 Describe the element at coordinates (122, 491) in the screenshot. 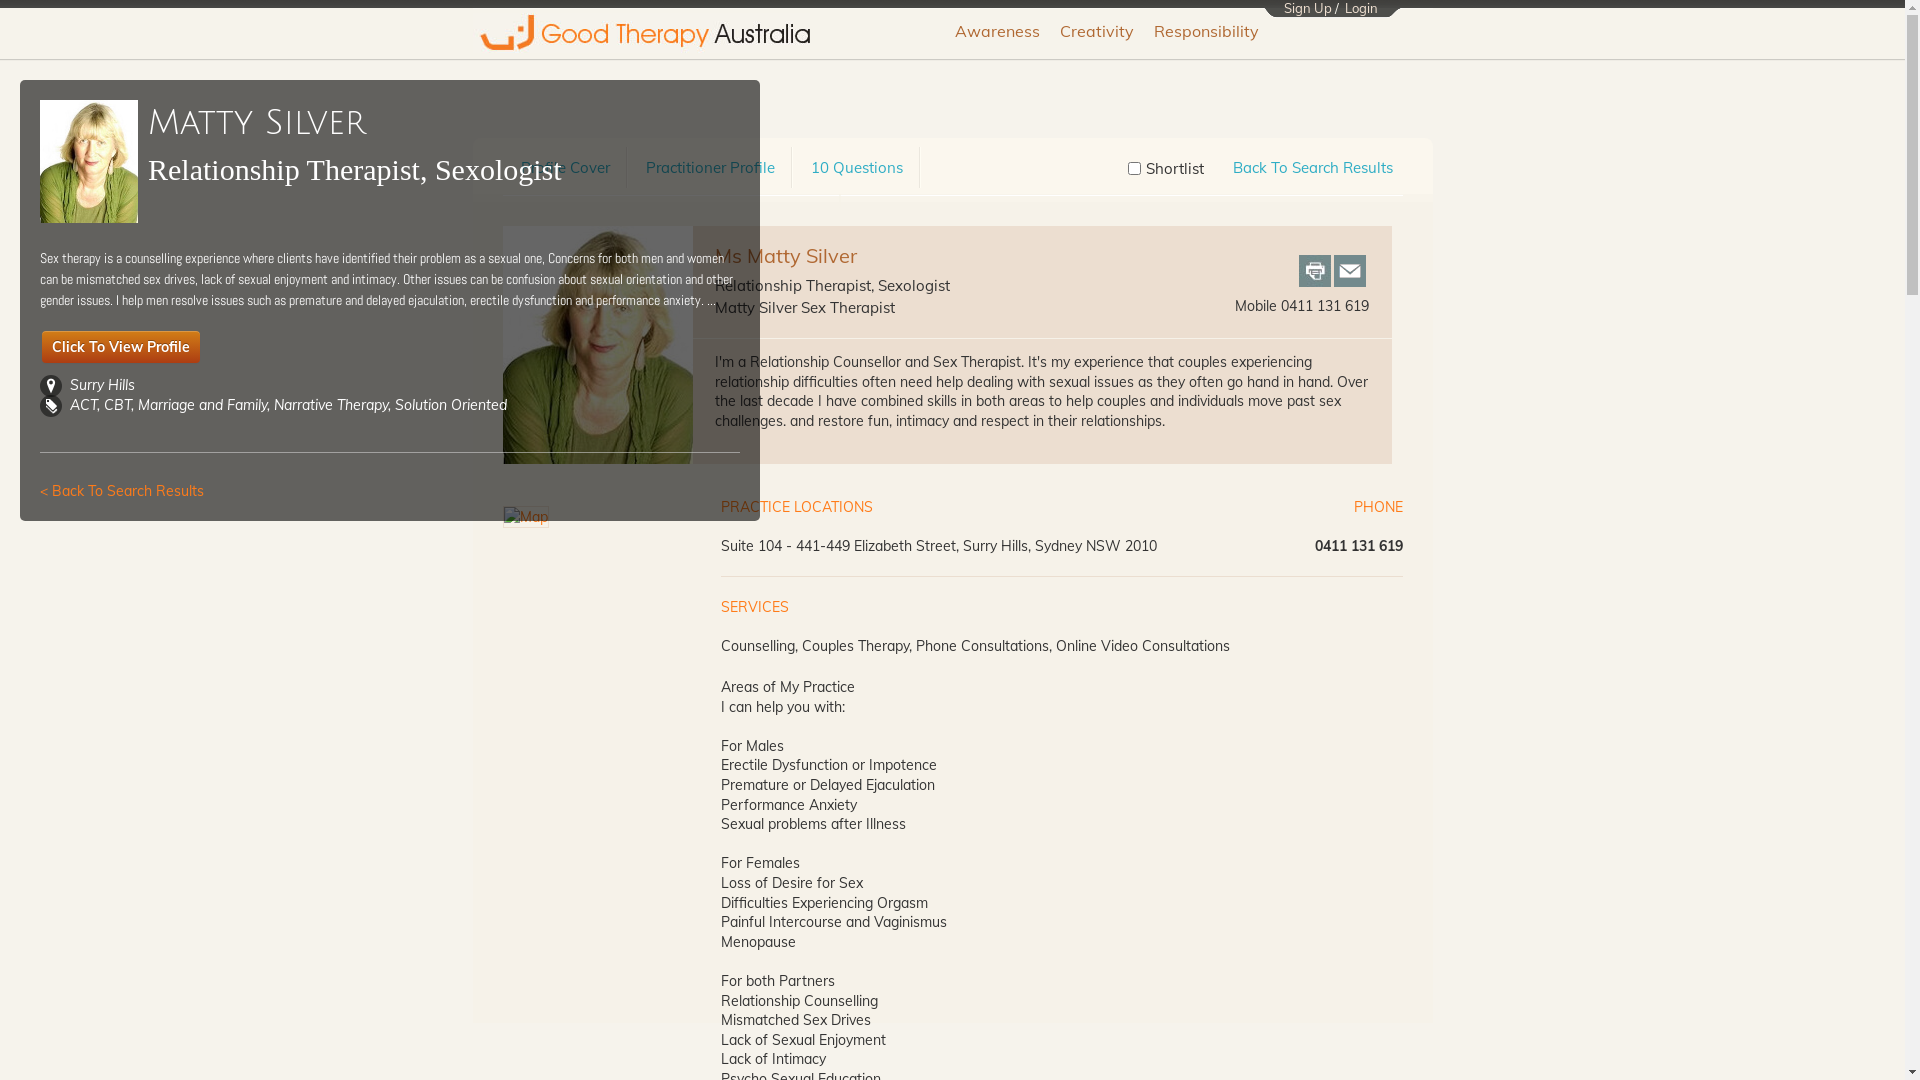

I see `< Back To Search Results` at that location.